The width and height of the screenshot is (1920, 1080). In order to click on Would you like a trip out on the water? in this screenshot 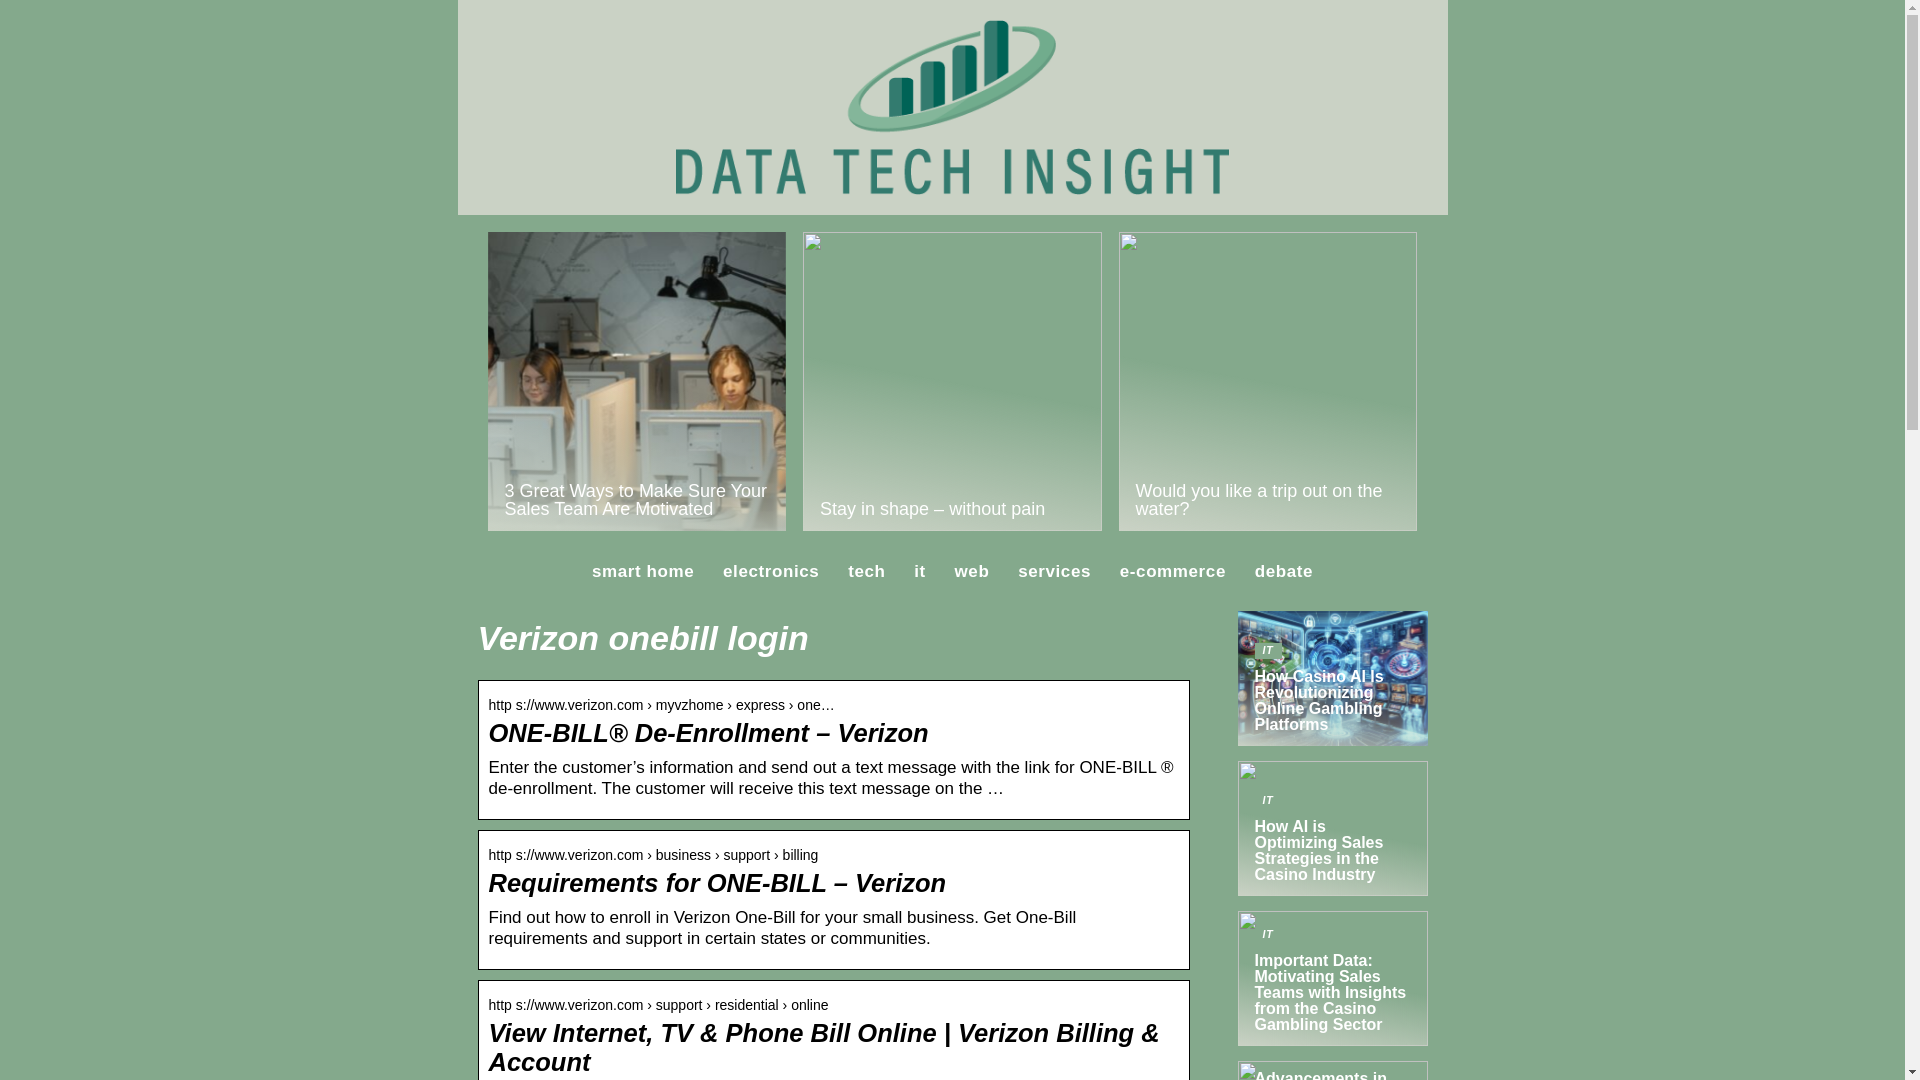, I will do `click(1268, 382)`.